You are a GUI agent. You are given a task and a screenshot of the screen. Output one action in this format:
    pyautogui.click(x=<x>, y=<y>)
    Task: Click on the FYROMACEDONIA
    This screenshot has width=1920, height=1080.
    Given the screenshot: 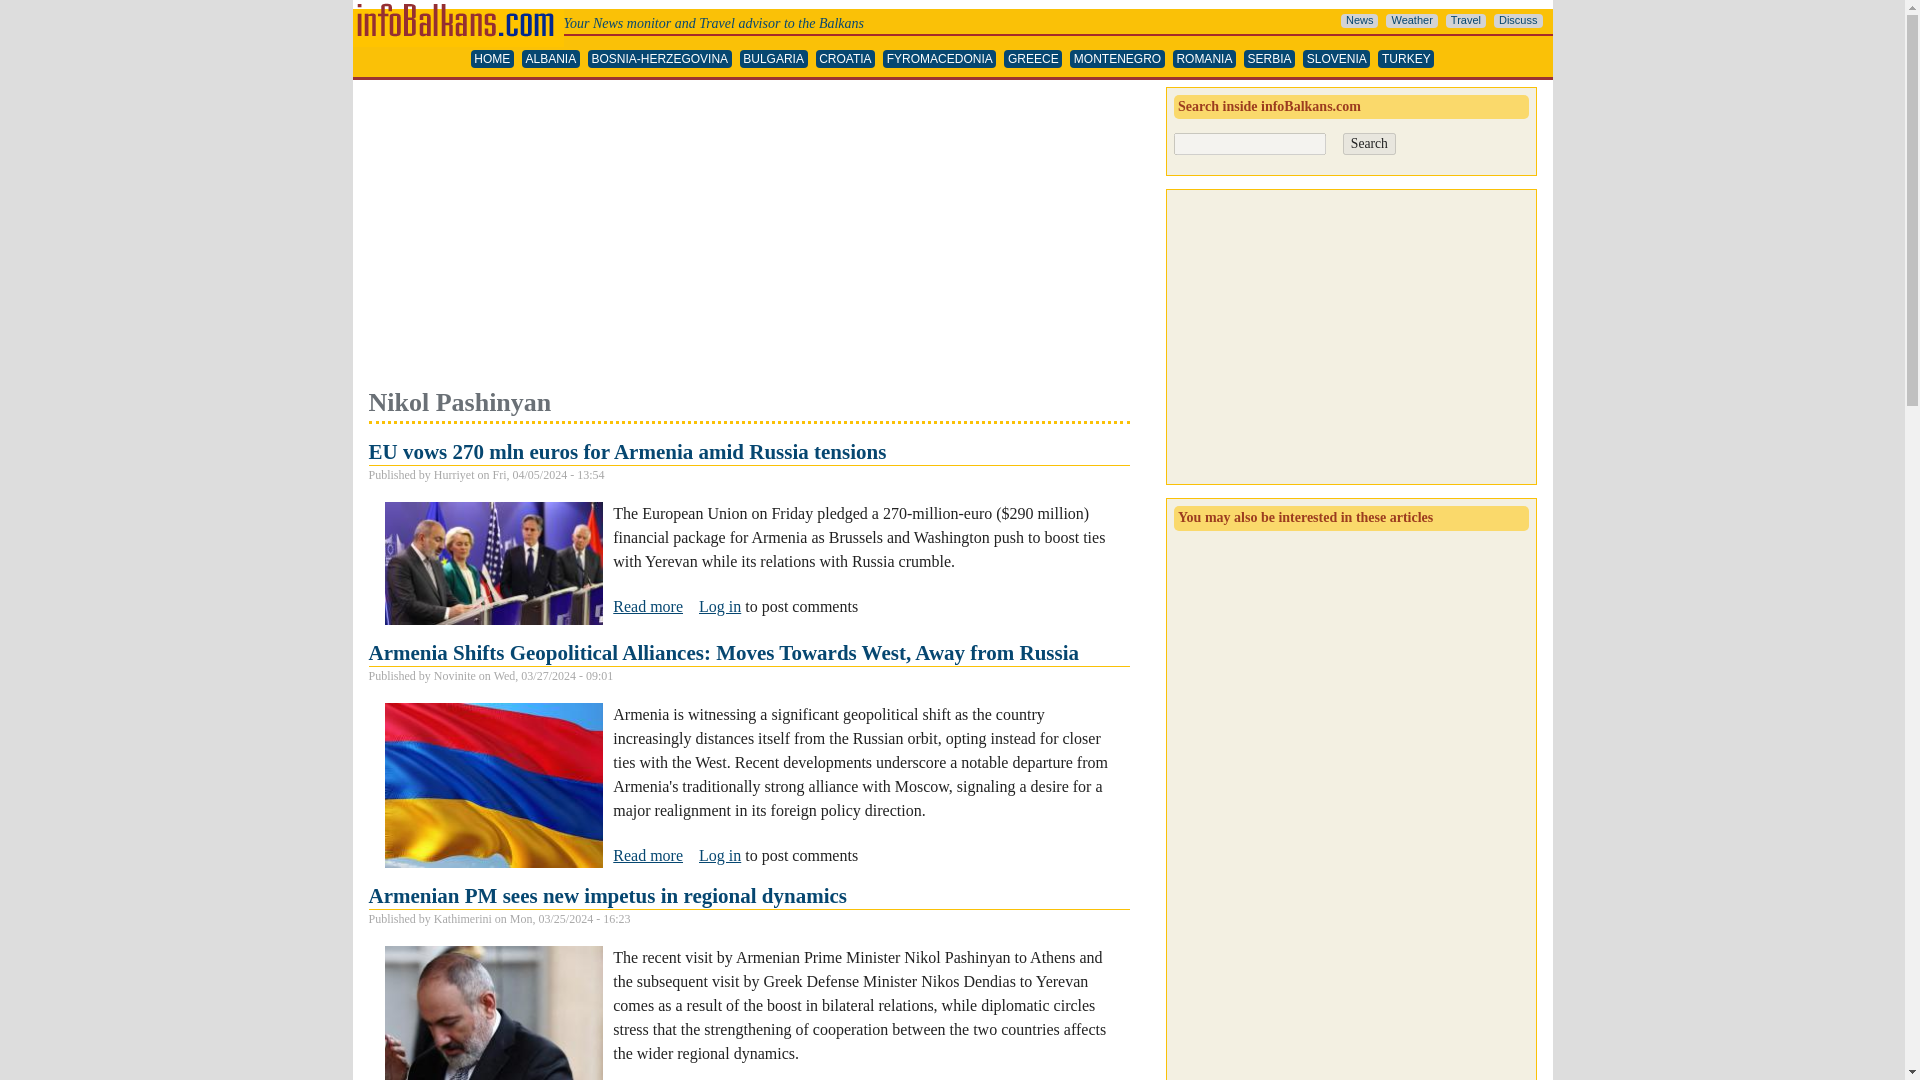 What is the action you would take?
    pyautogui.click(x=940, y=59)
    